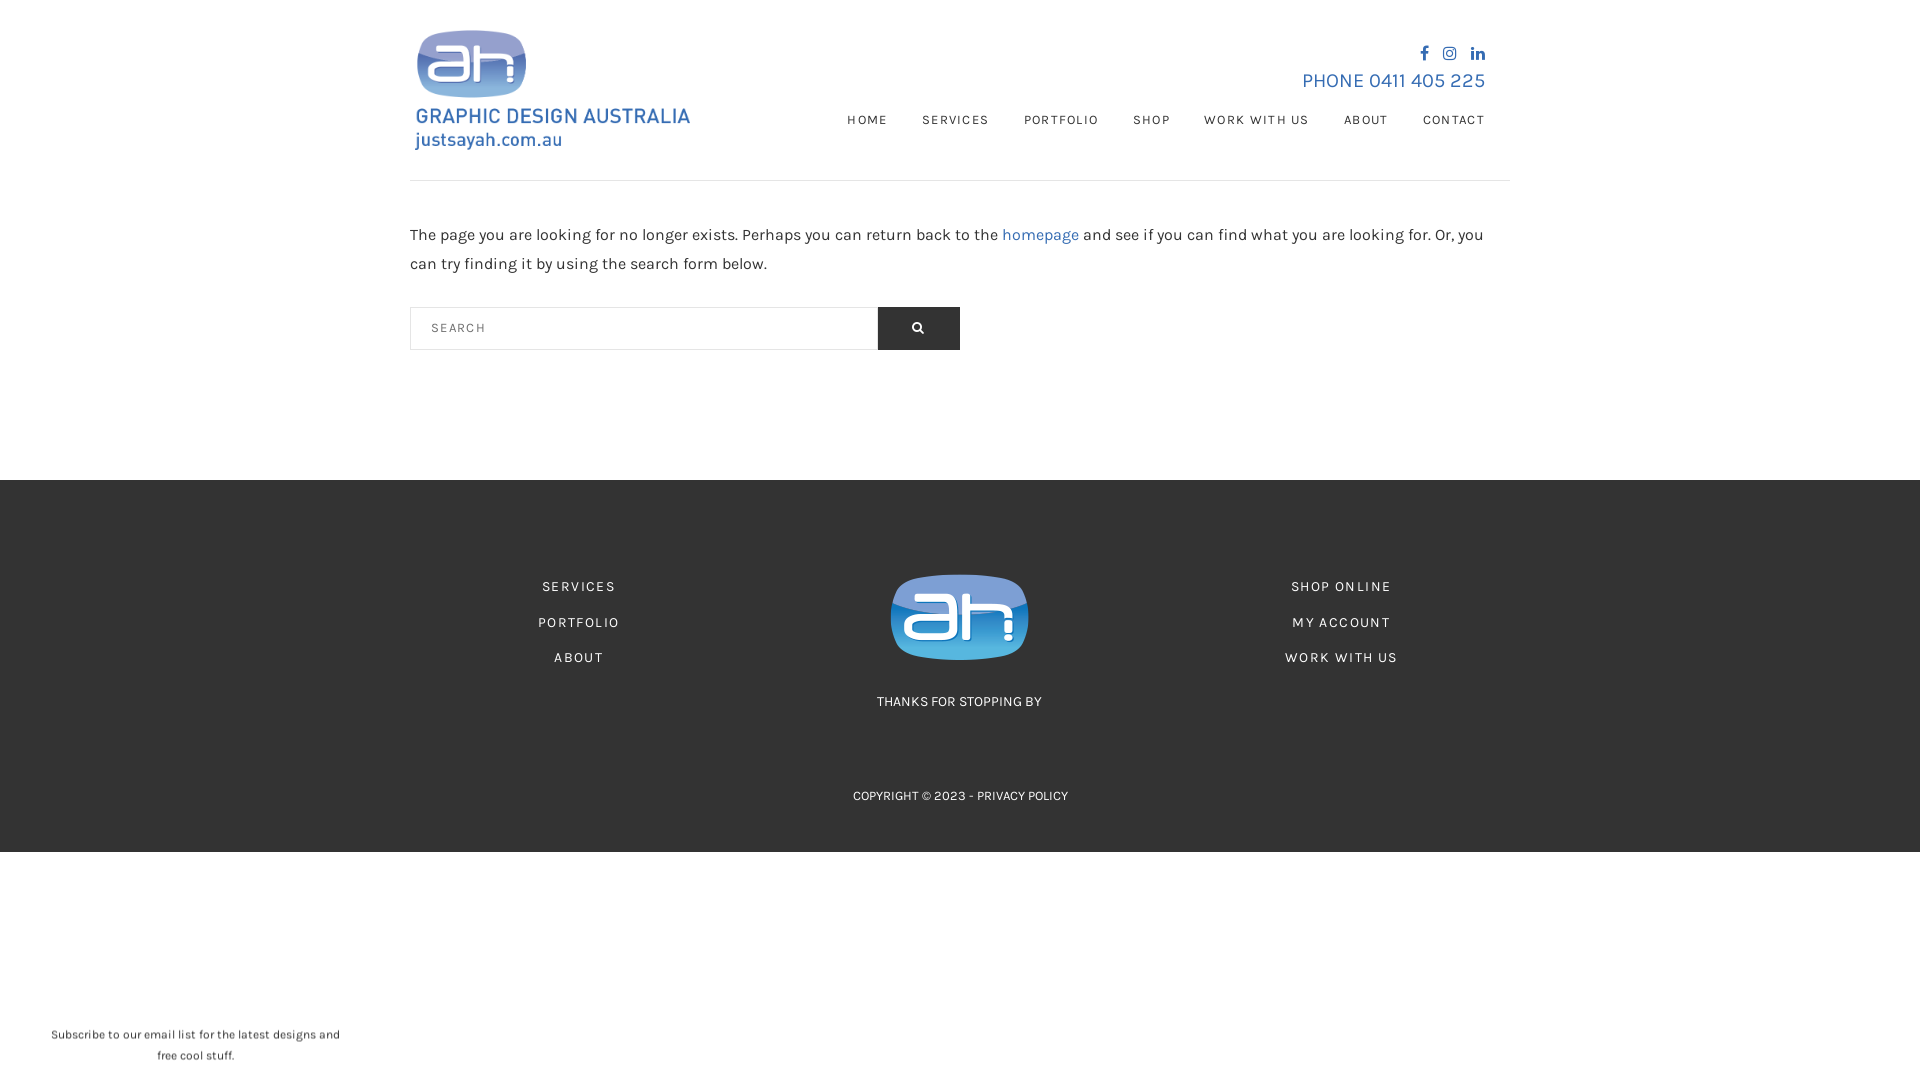  I want to click on HOME, so click(867, 120).